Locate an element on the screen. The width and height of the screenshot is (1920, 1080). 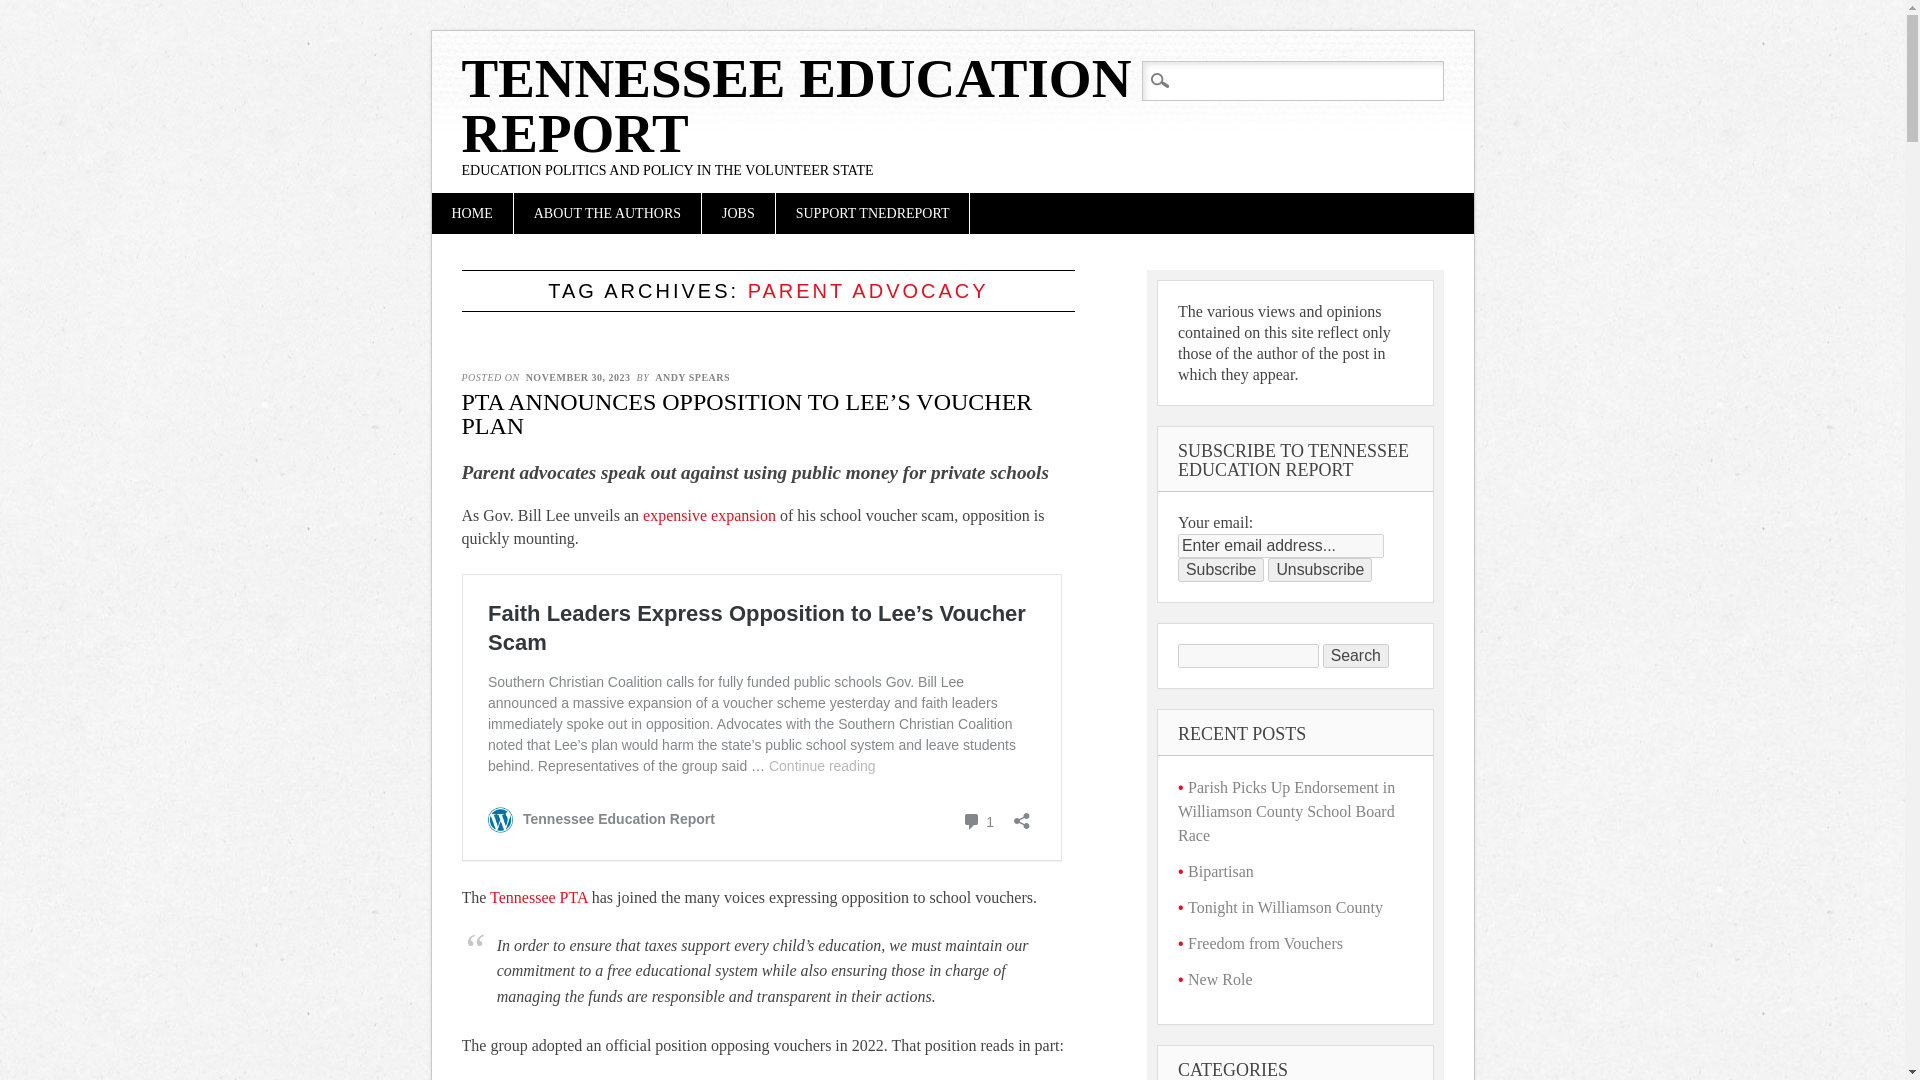
ANDY SPEARS is located at coordinates (692, 377).